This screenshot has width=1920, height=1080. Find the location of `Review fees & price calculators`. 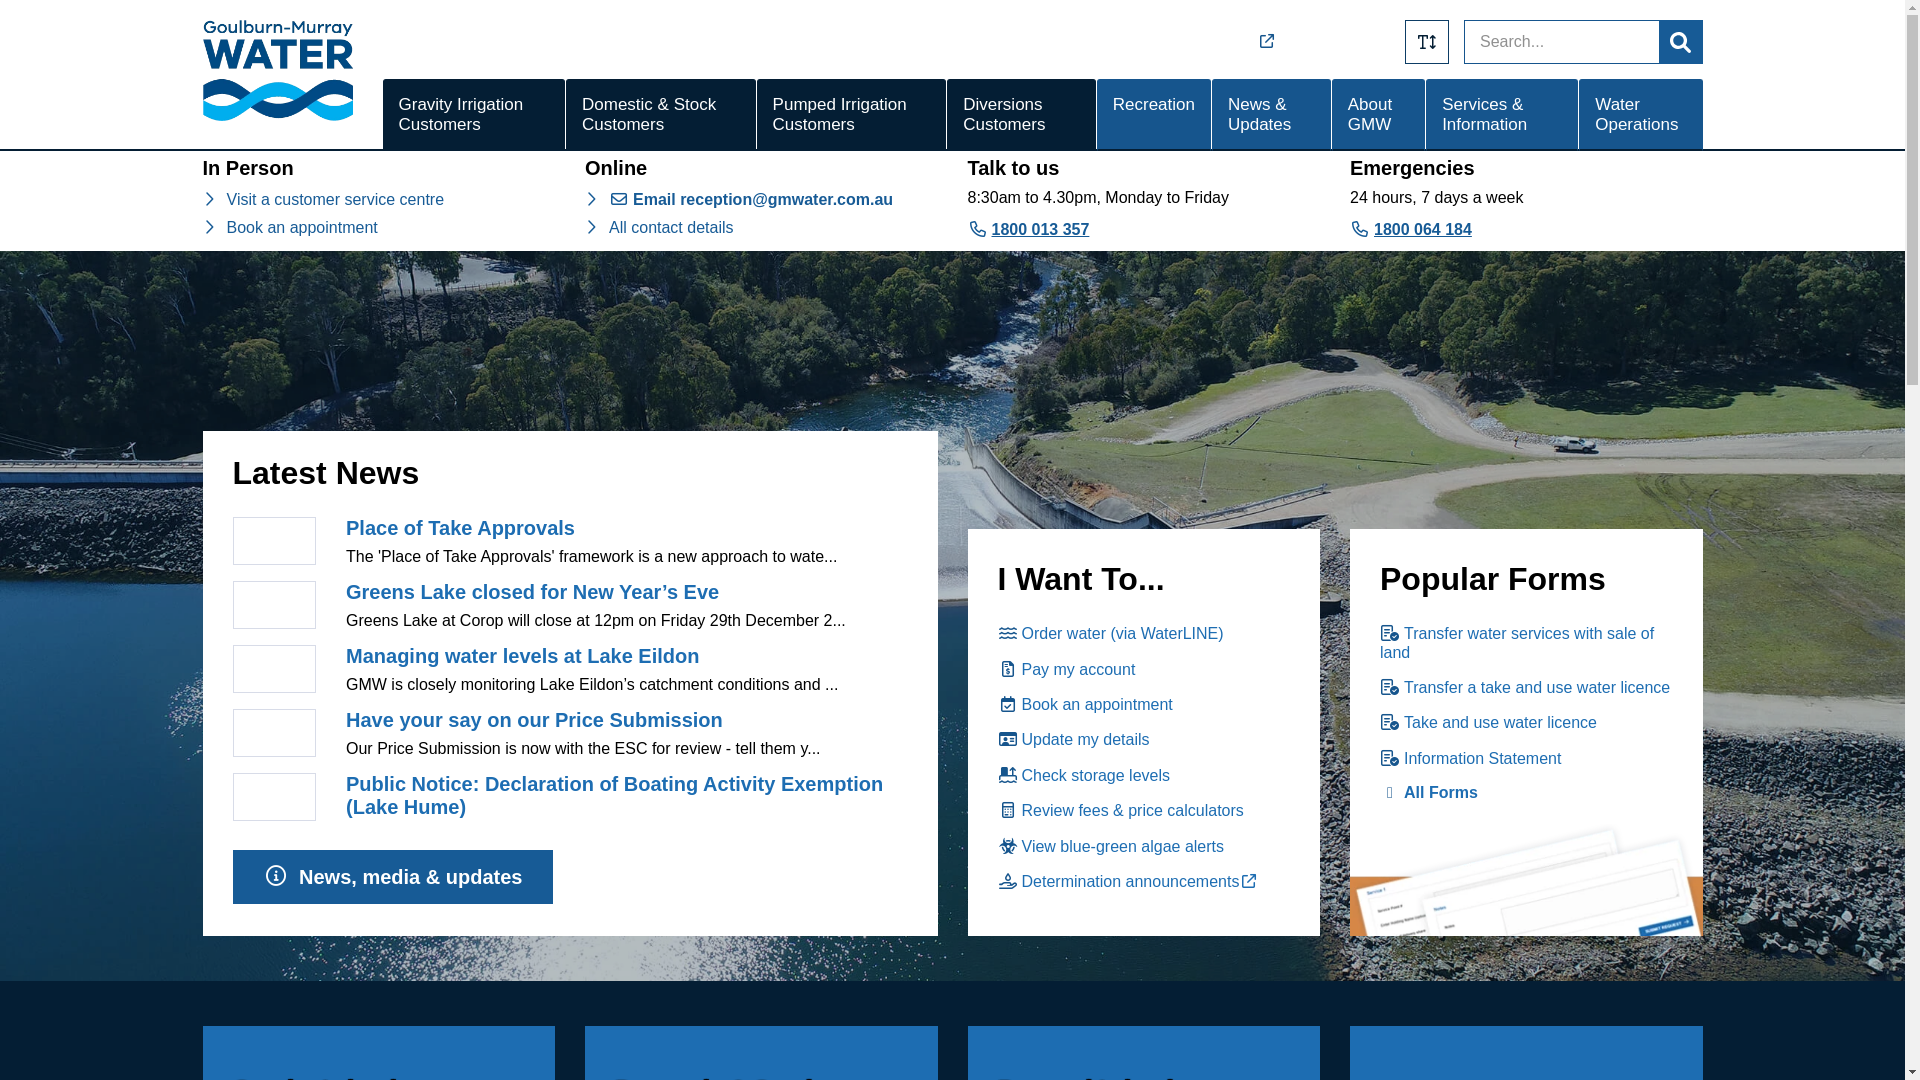

Review fees & price calculators is located at coordinates (1121, 810).